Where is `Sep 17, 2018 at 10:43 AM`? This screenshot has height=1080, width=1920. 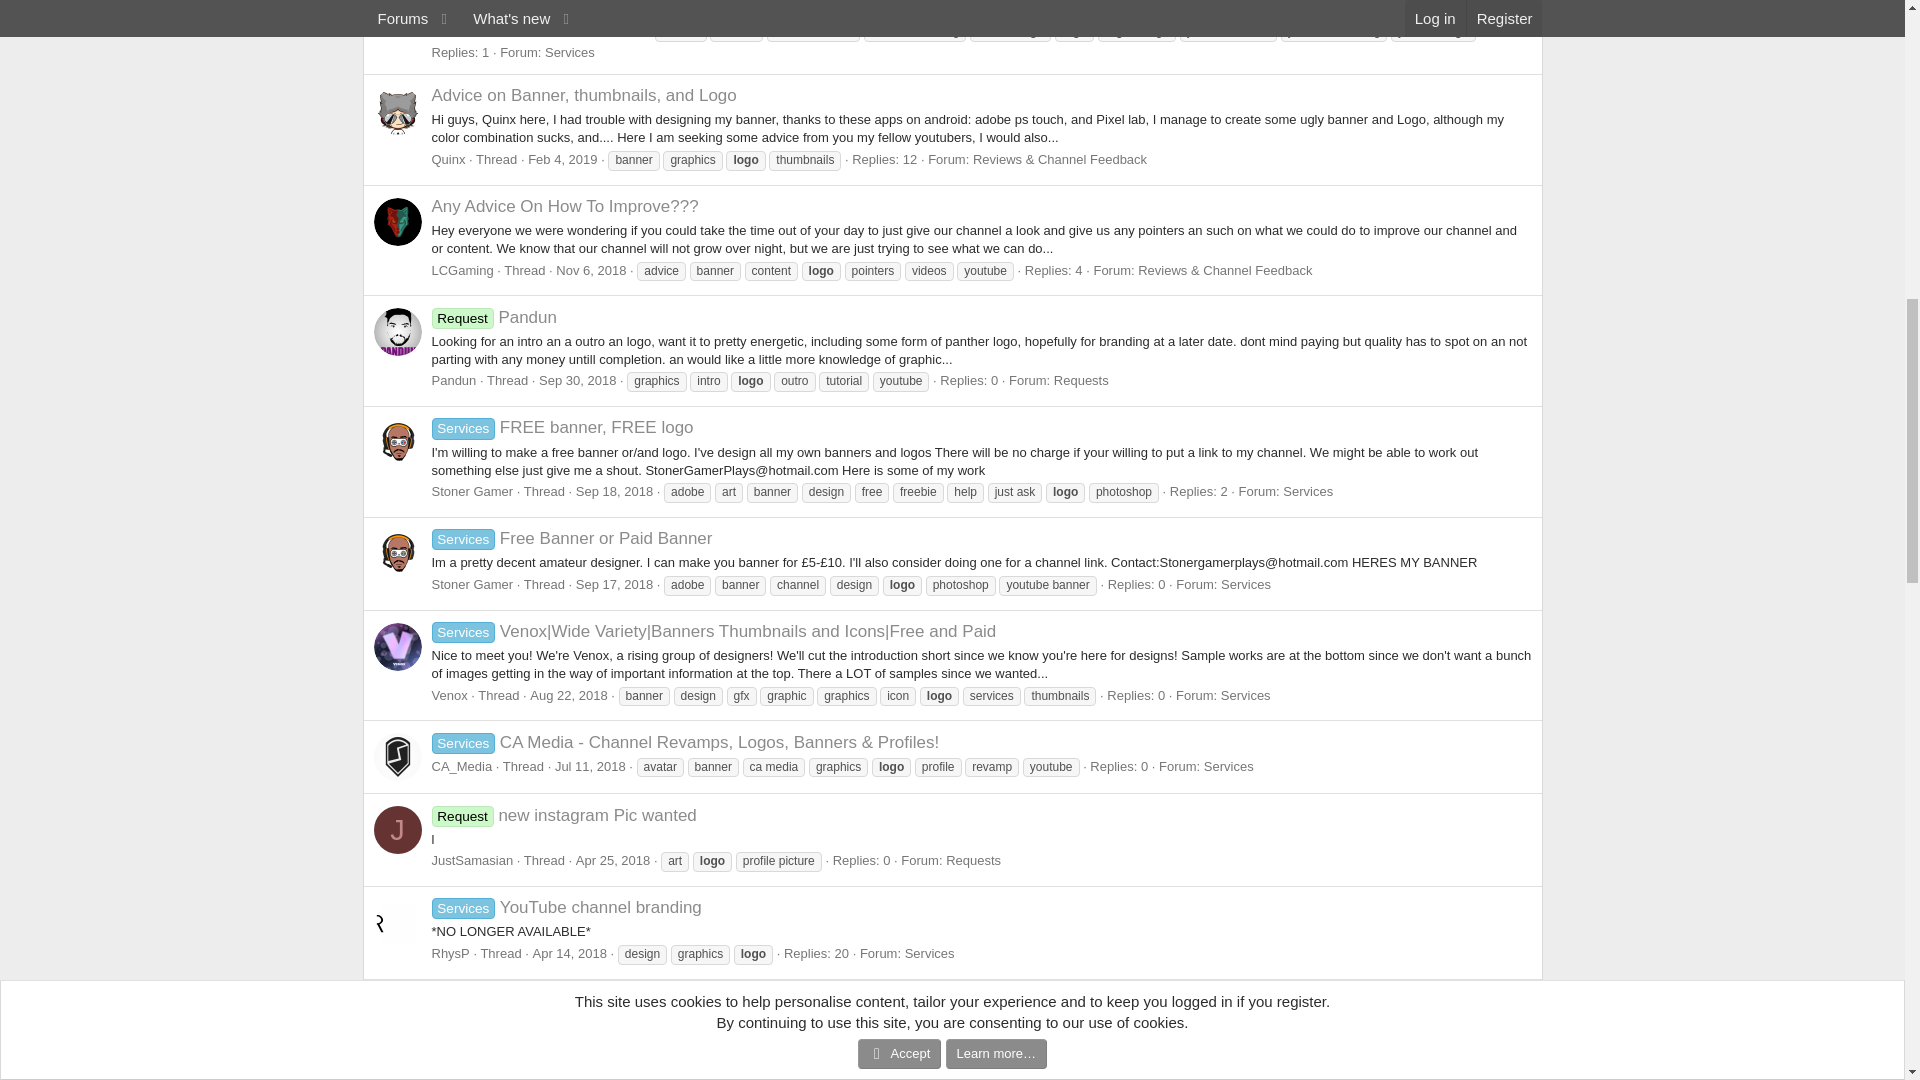 Sep 17, 2018 at 10:43 AM is located at coordinates (614, 584).